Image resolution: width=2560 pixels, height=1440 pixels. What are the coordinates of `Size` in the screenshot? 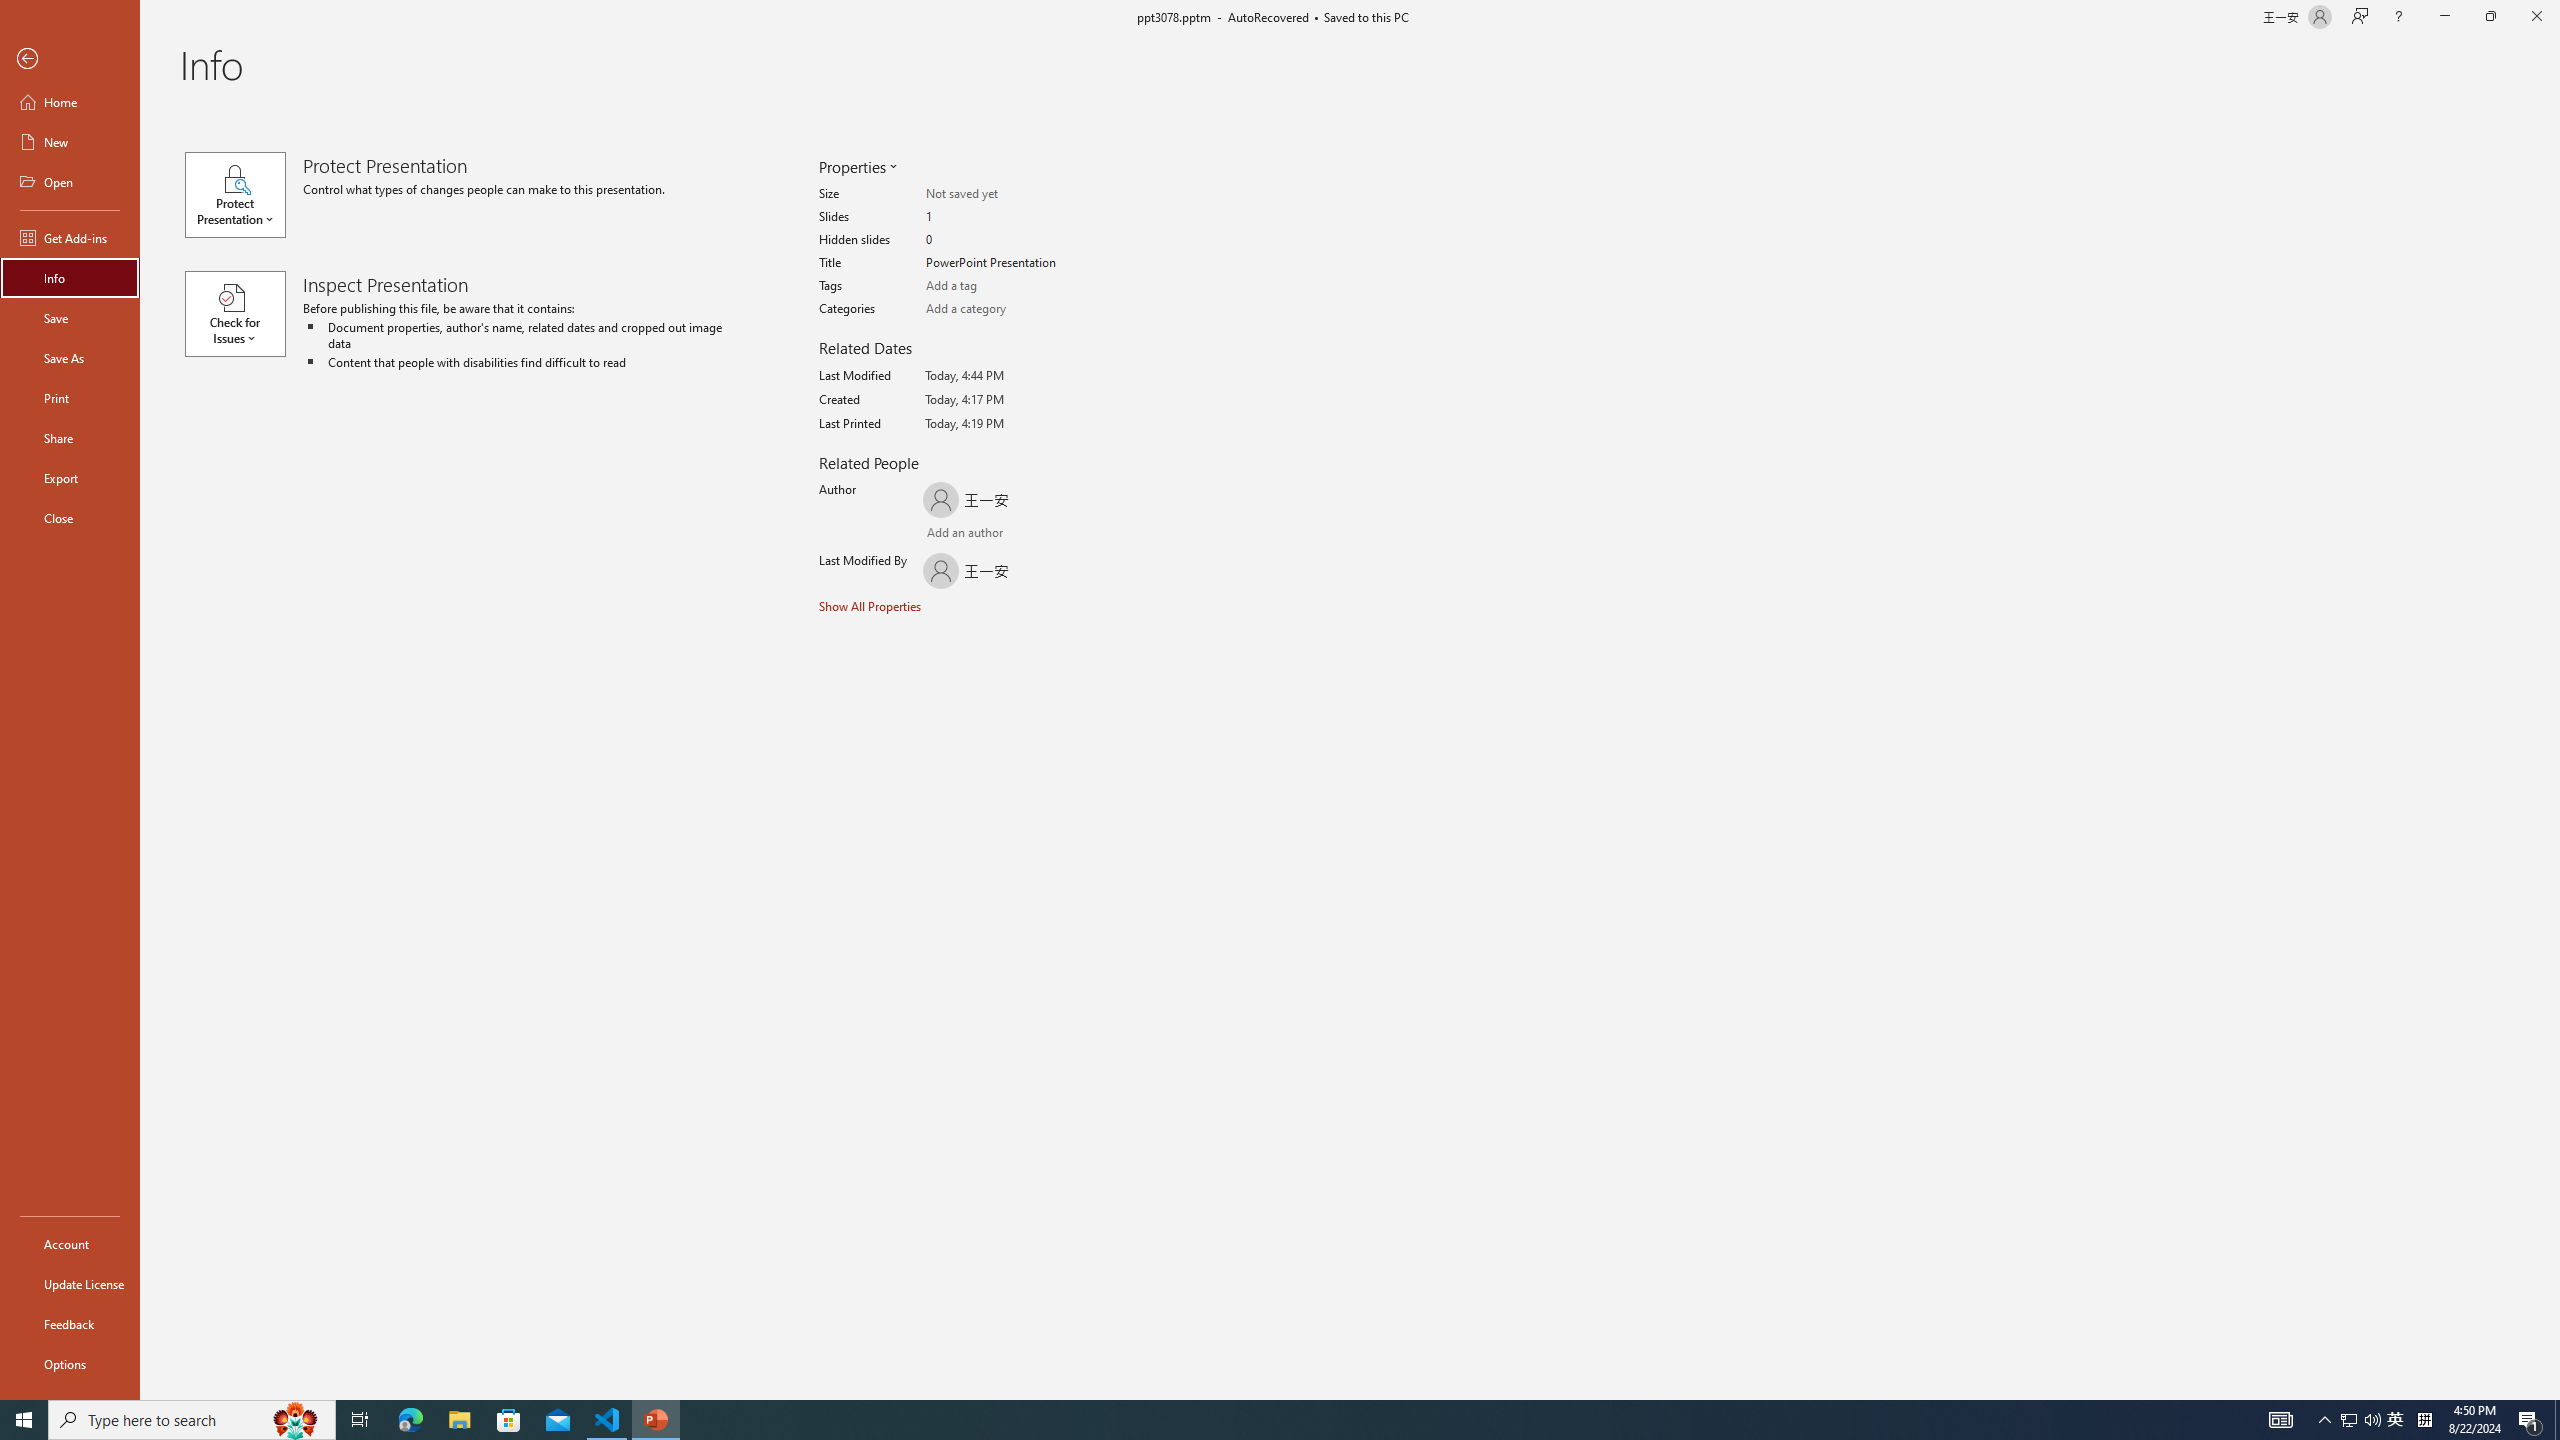 It's located at (1004, 194).